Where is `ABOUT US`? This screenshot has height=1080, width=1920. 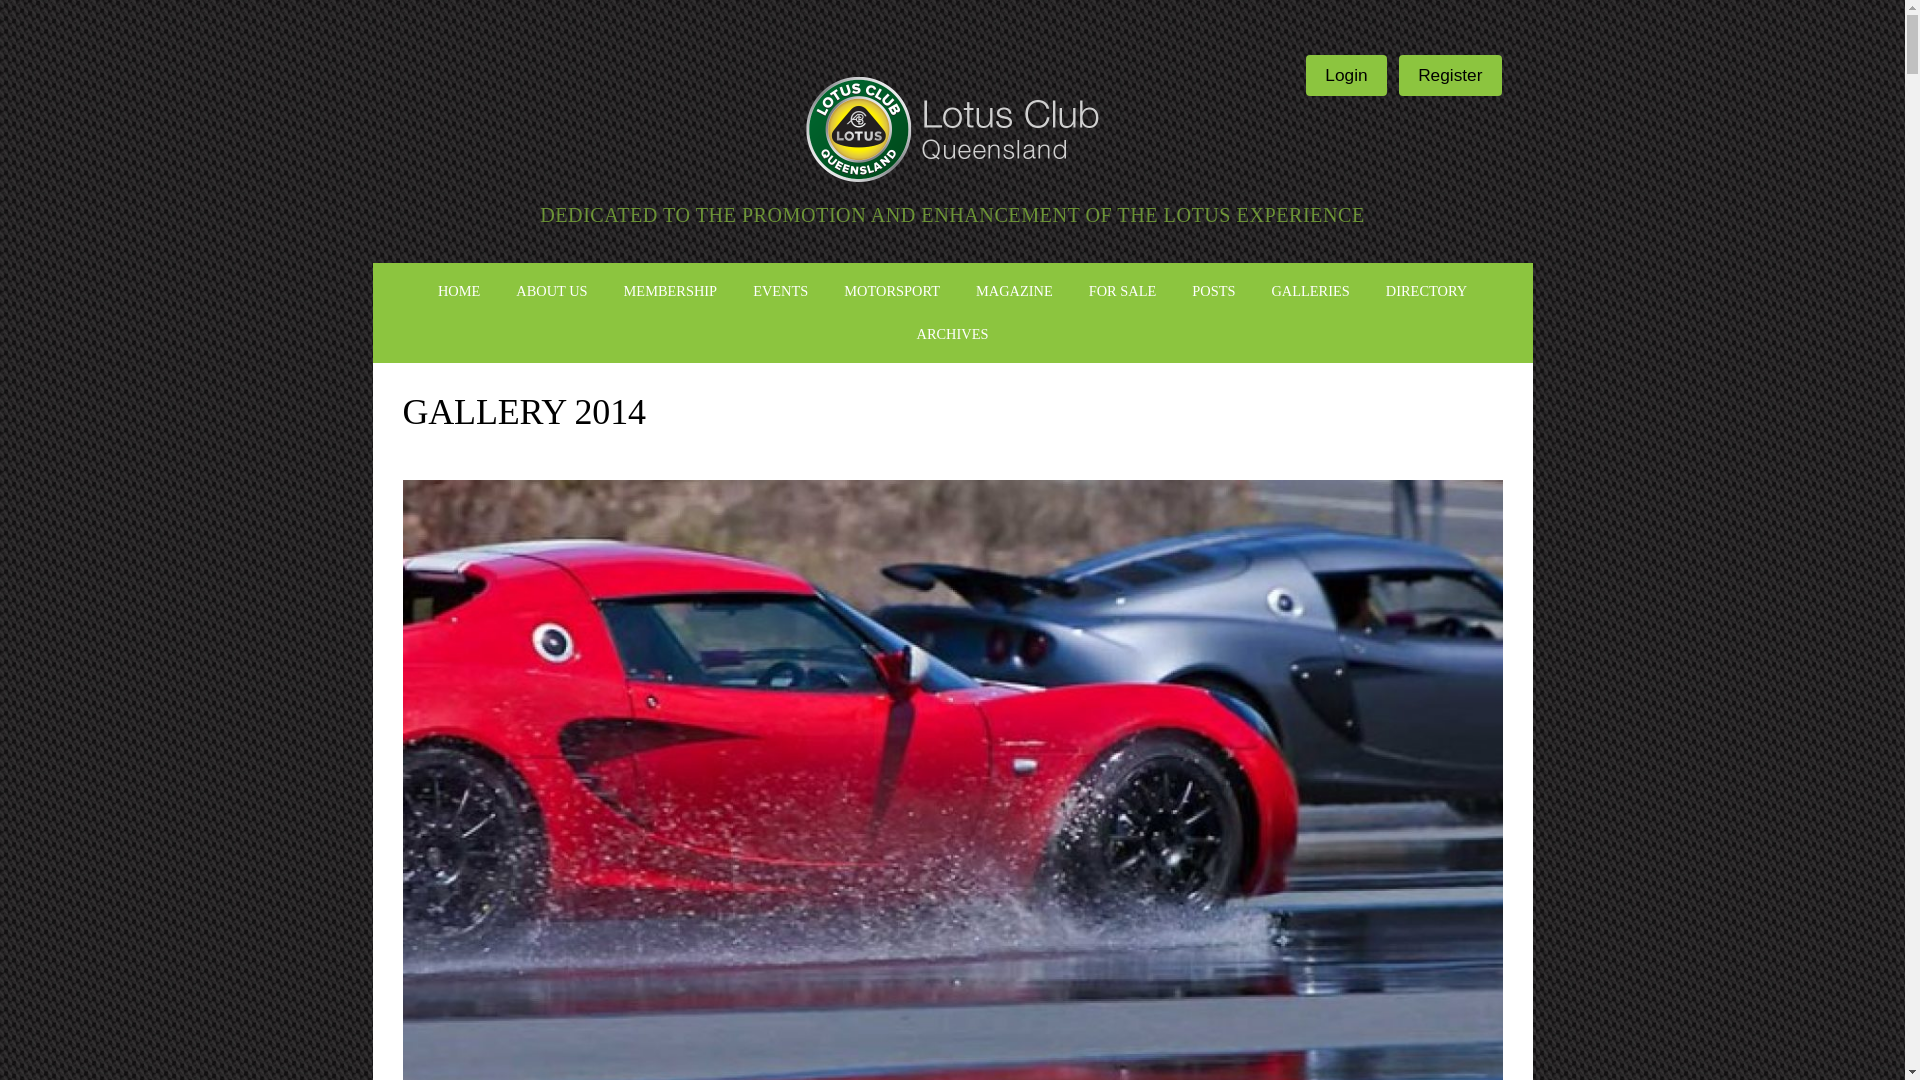
ABOUT US is located at coordinates (550, 292).